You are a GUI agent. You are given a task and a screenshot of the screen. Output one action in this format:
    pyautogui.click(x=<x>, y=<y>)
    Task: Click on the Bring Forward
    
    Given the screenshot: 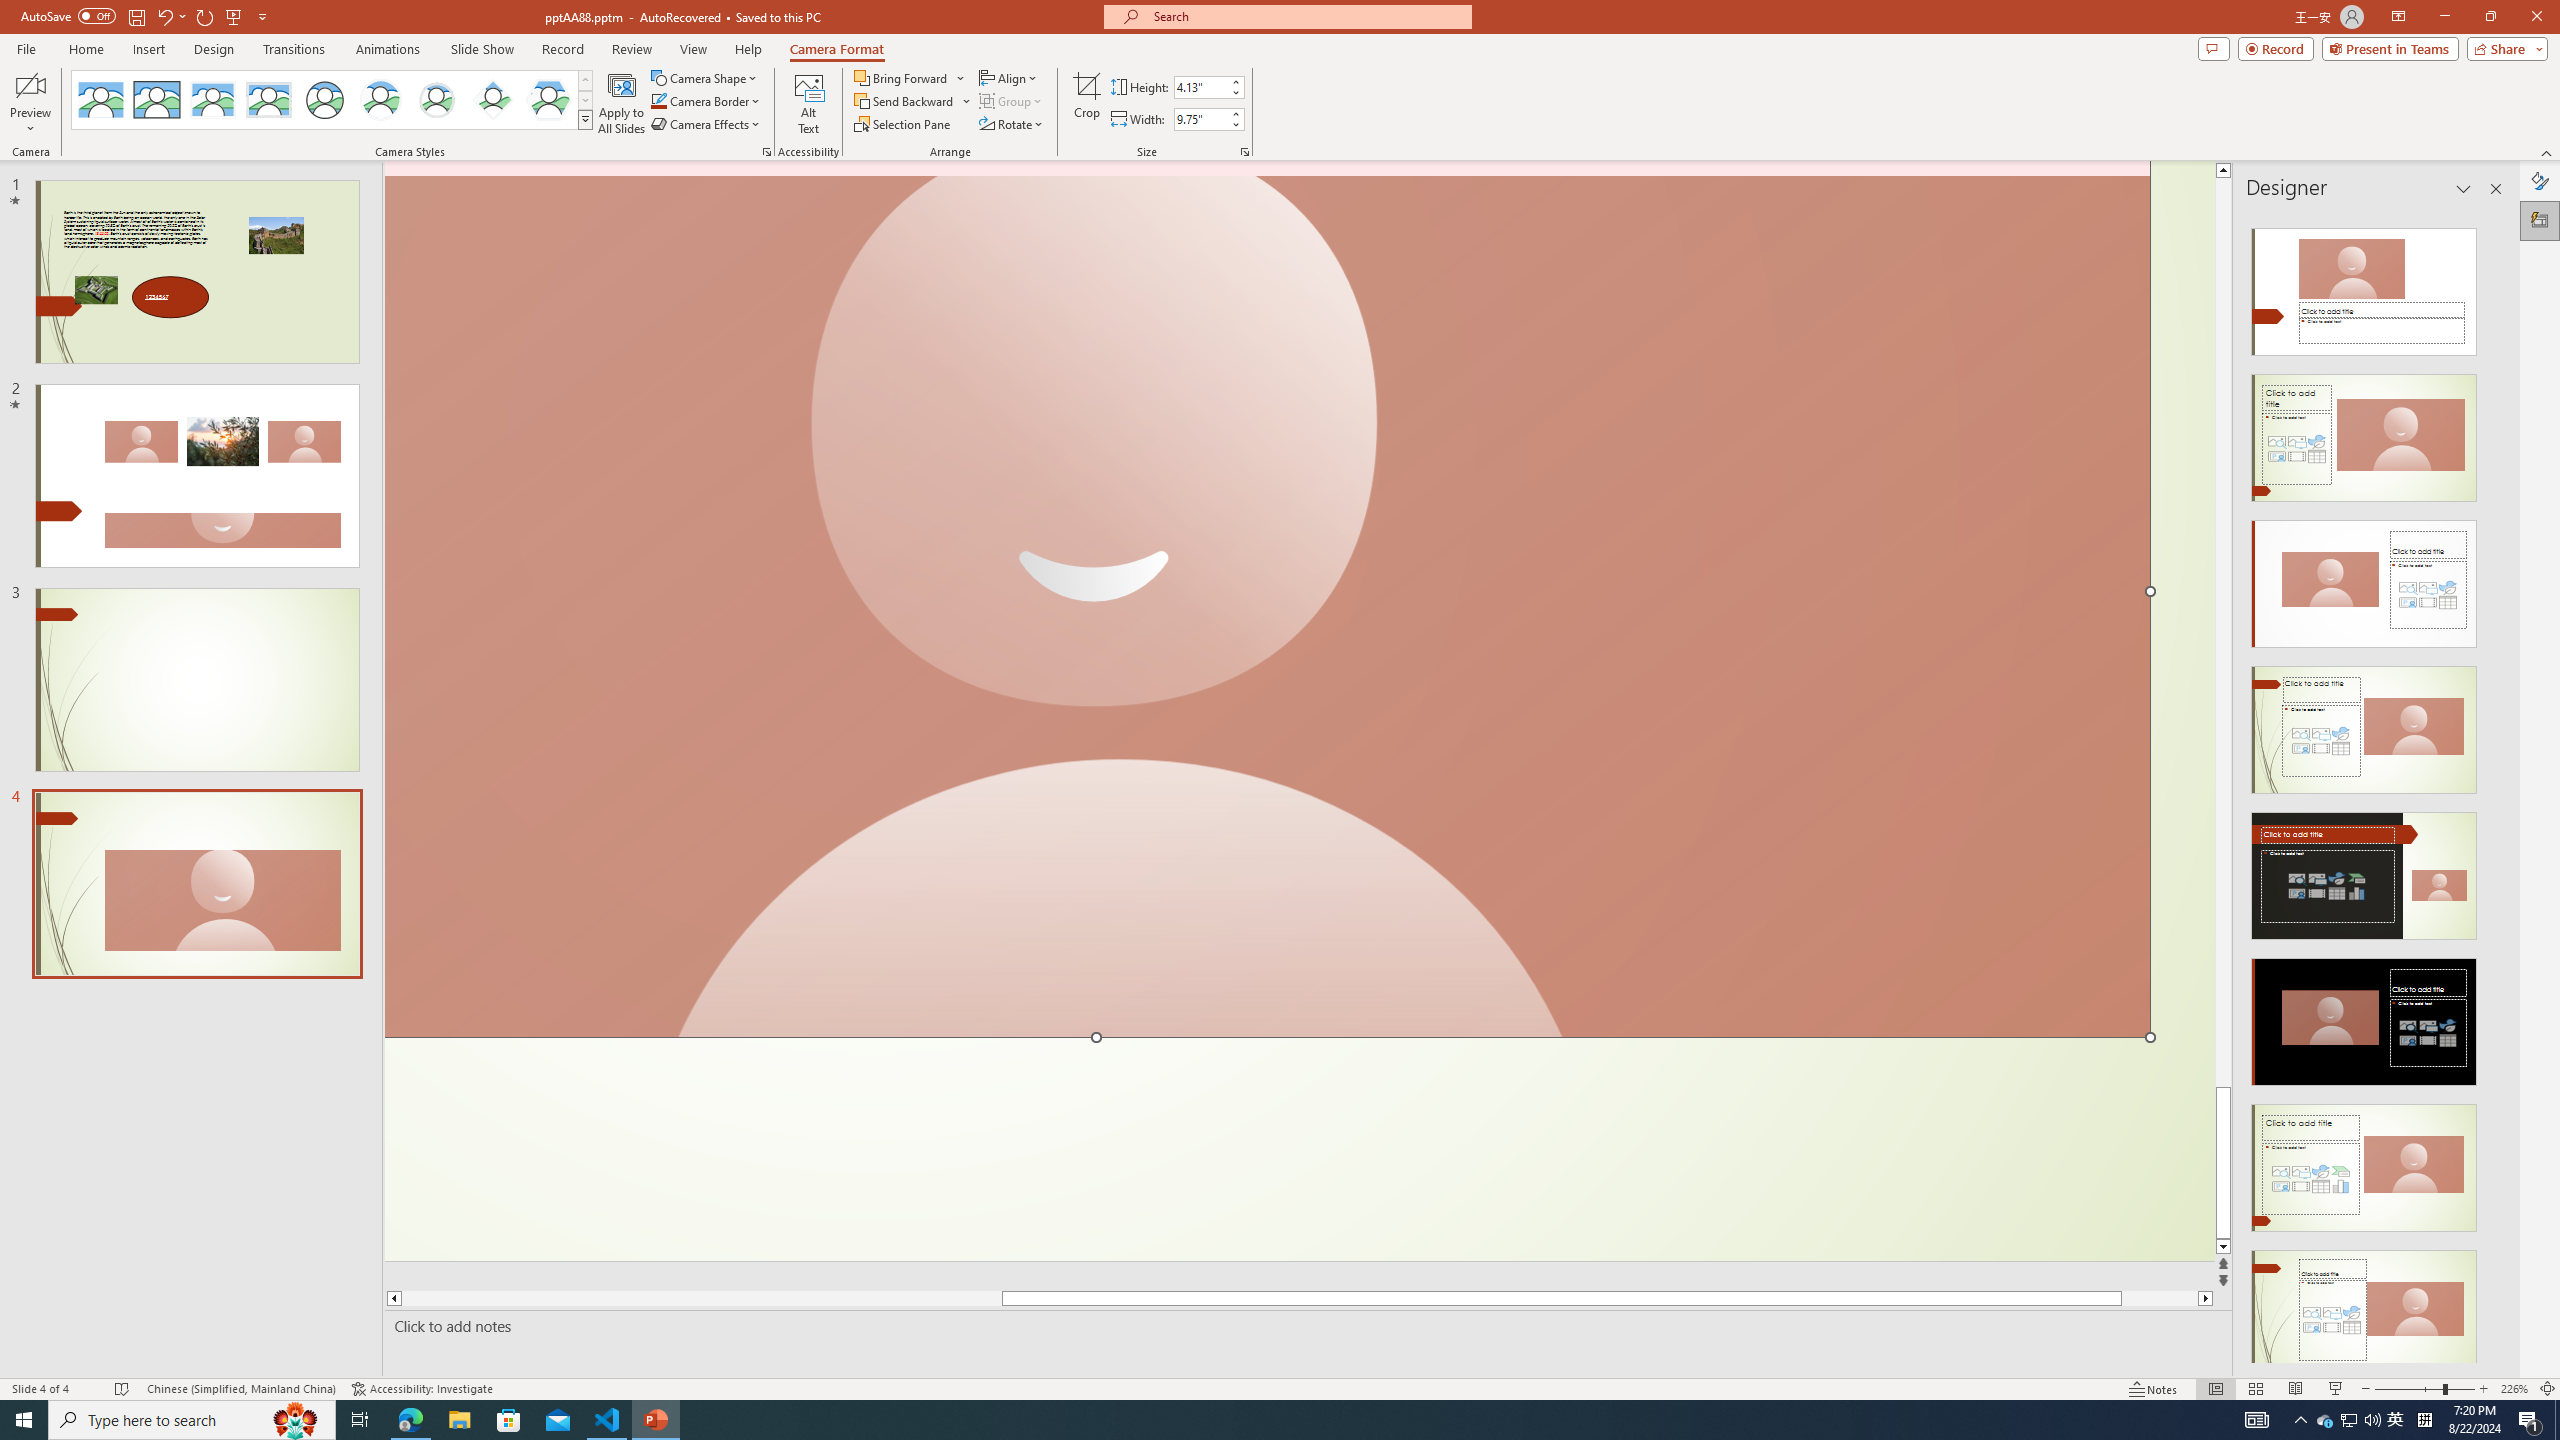 What is the action you would take?
    pyautogui.click(x=910, y=78)
    